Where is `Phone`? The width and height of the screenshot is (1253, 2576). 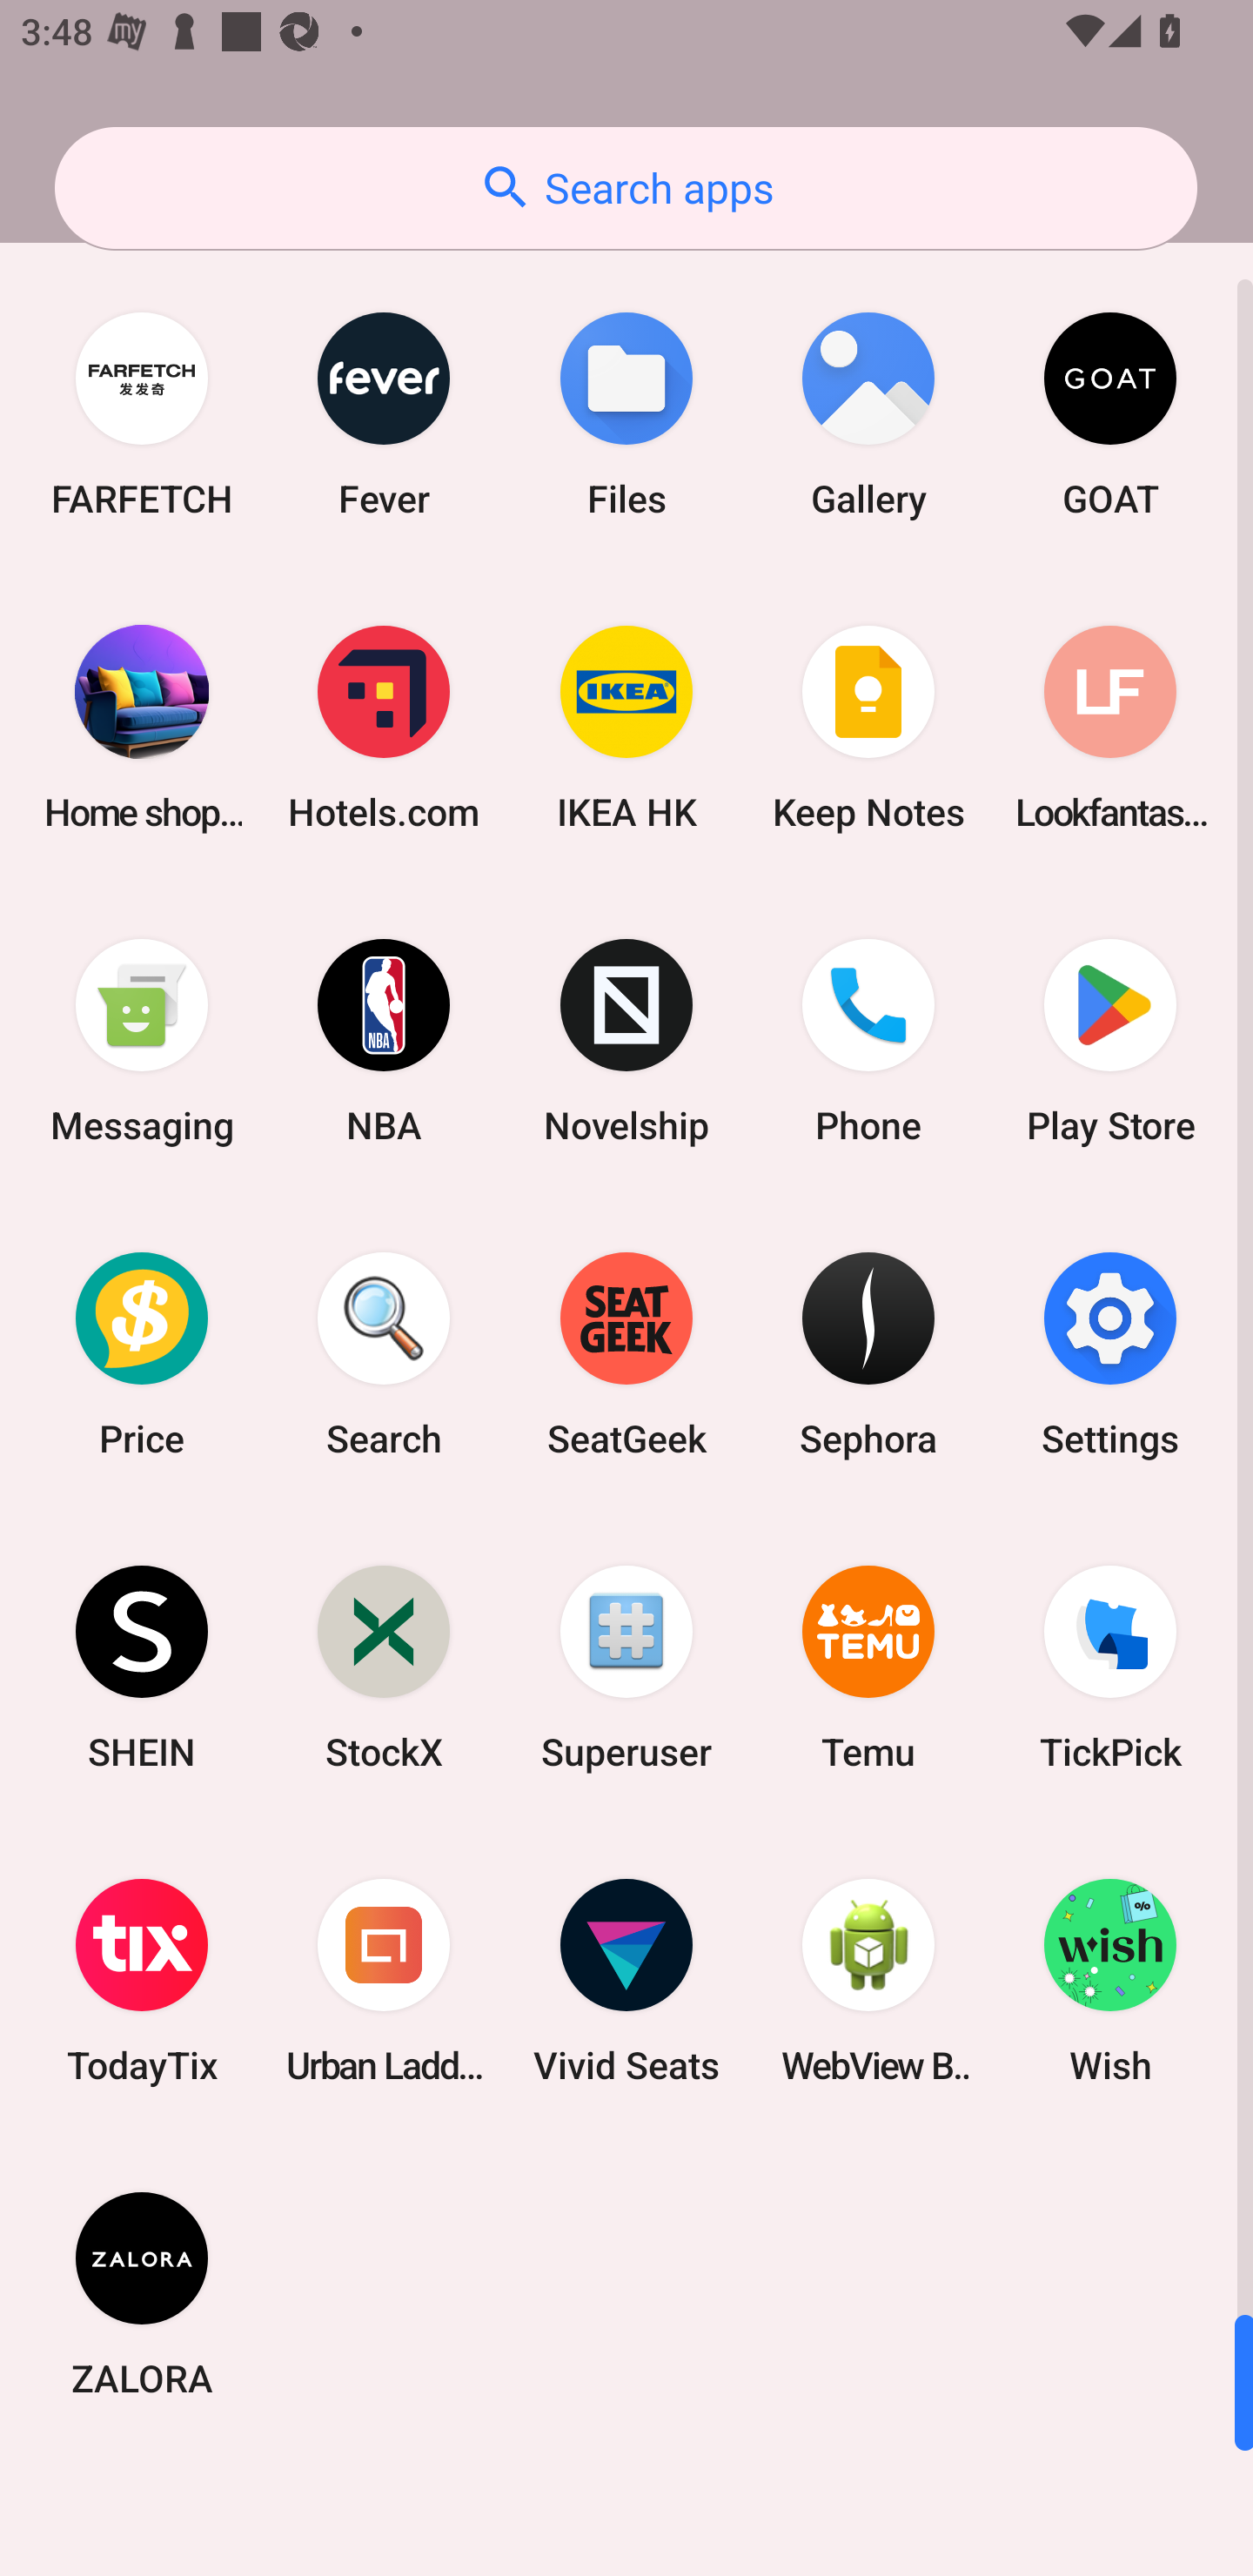
Phone is located at coordinates (868, 1041).